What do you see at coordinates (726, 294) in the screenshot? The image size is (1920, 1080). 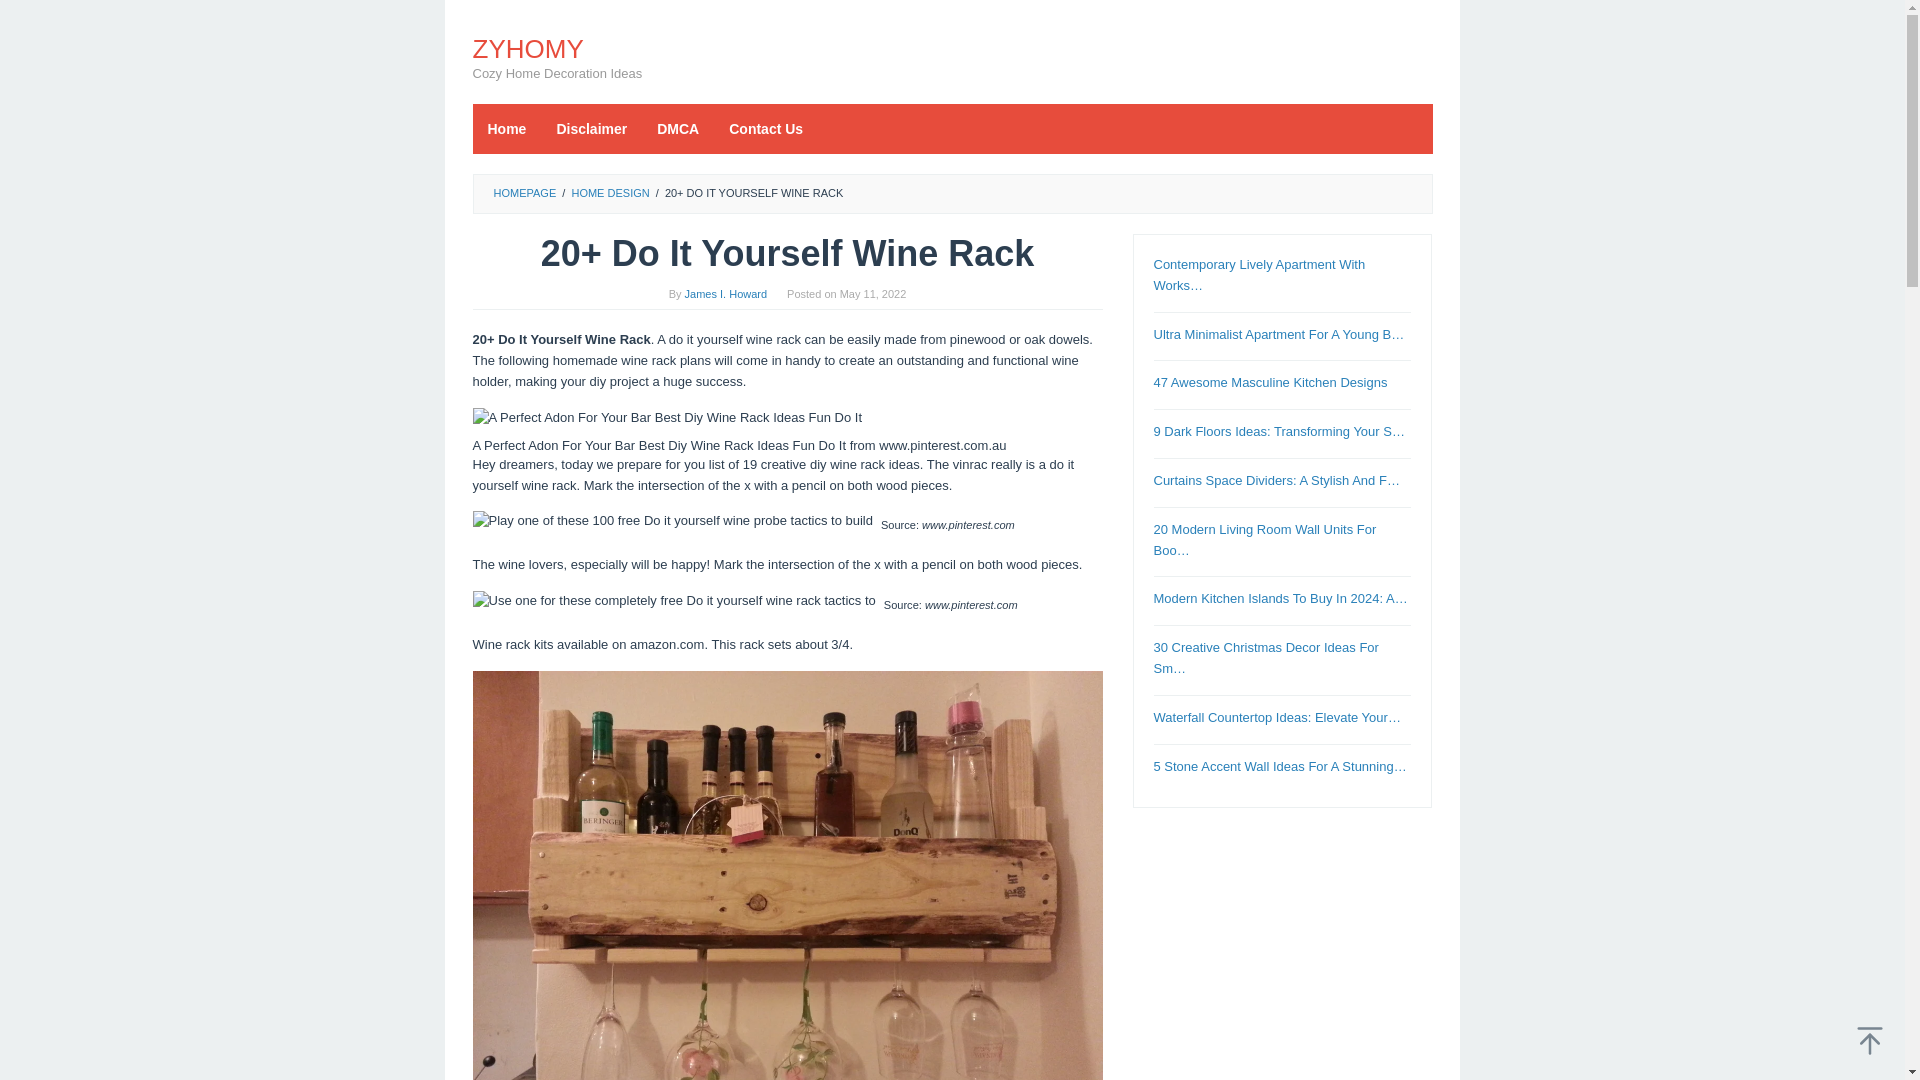 I see `James I. Howard` at bounding box center [726, 294].